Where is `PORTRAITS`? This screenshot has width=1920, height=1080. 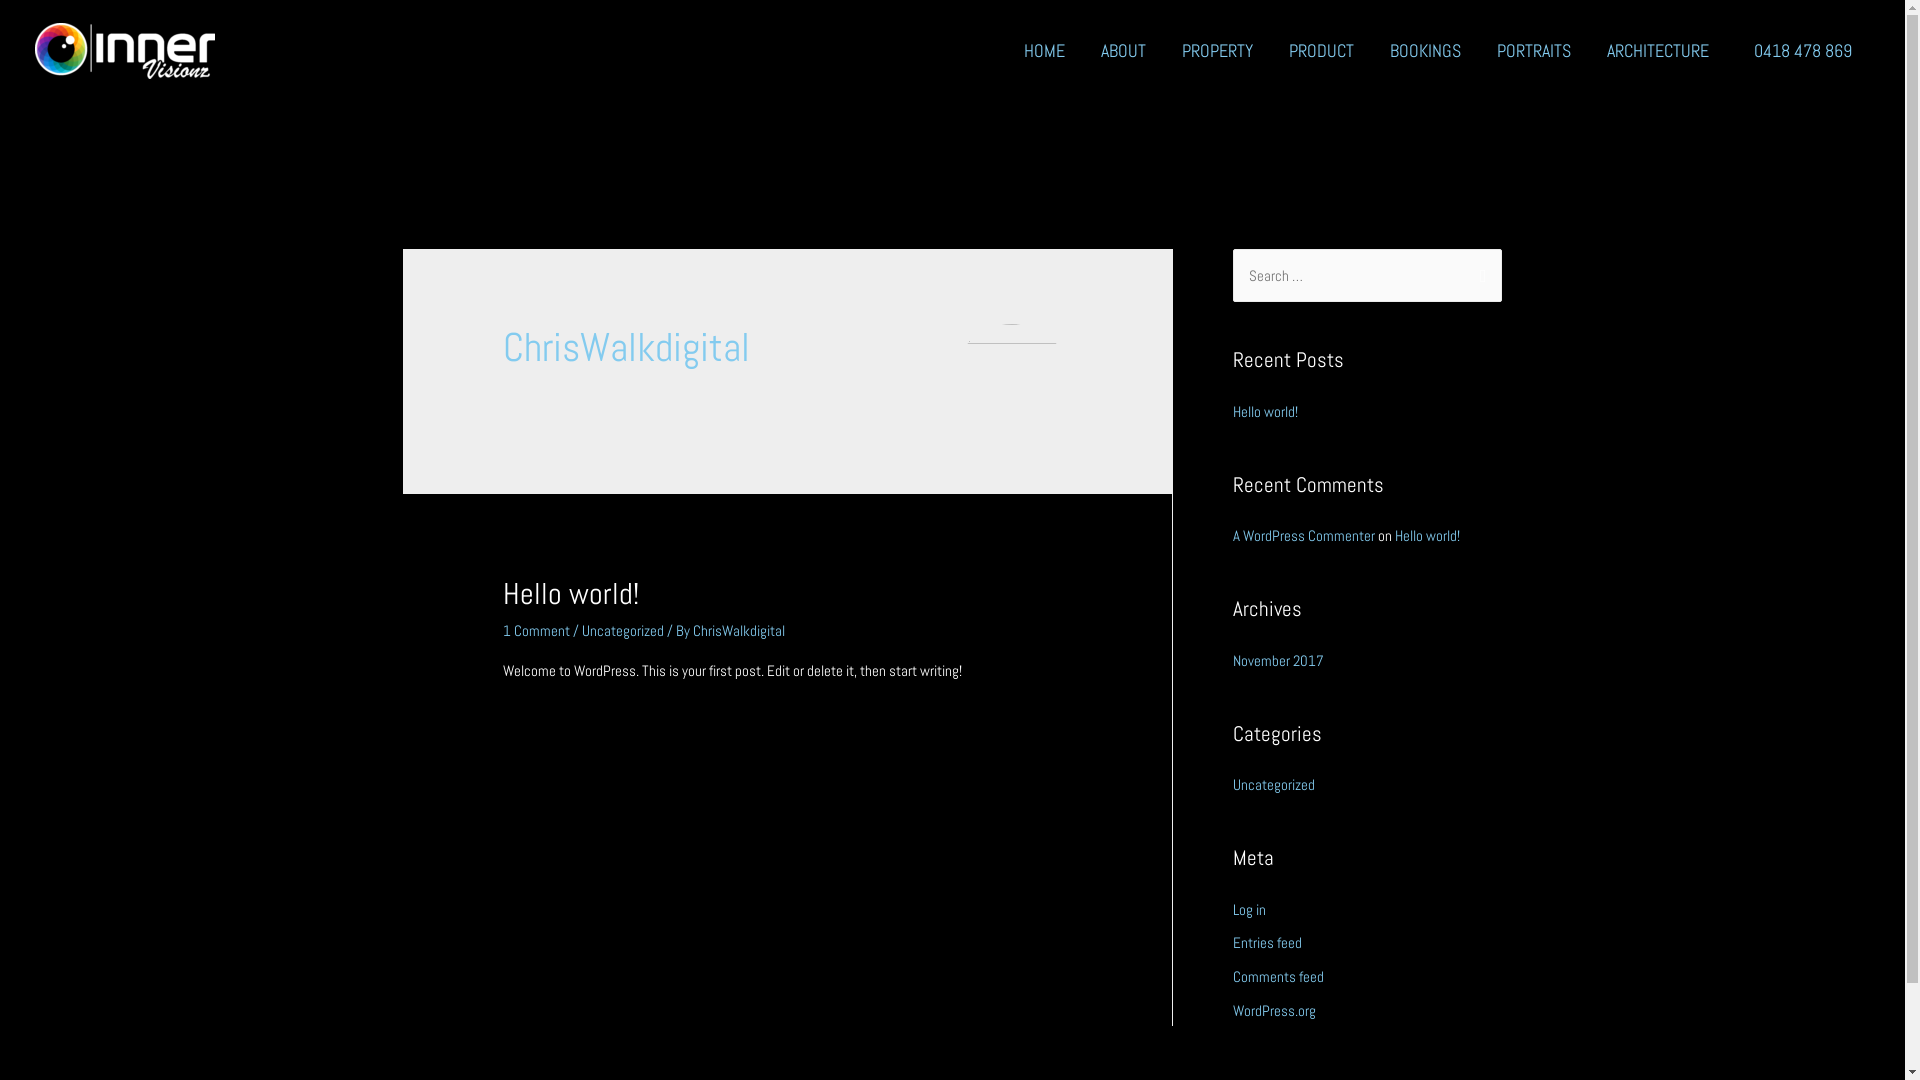
PORTRAITS is located at coordinates (1534, 51).